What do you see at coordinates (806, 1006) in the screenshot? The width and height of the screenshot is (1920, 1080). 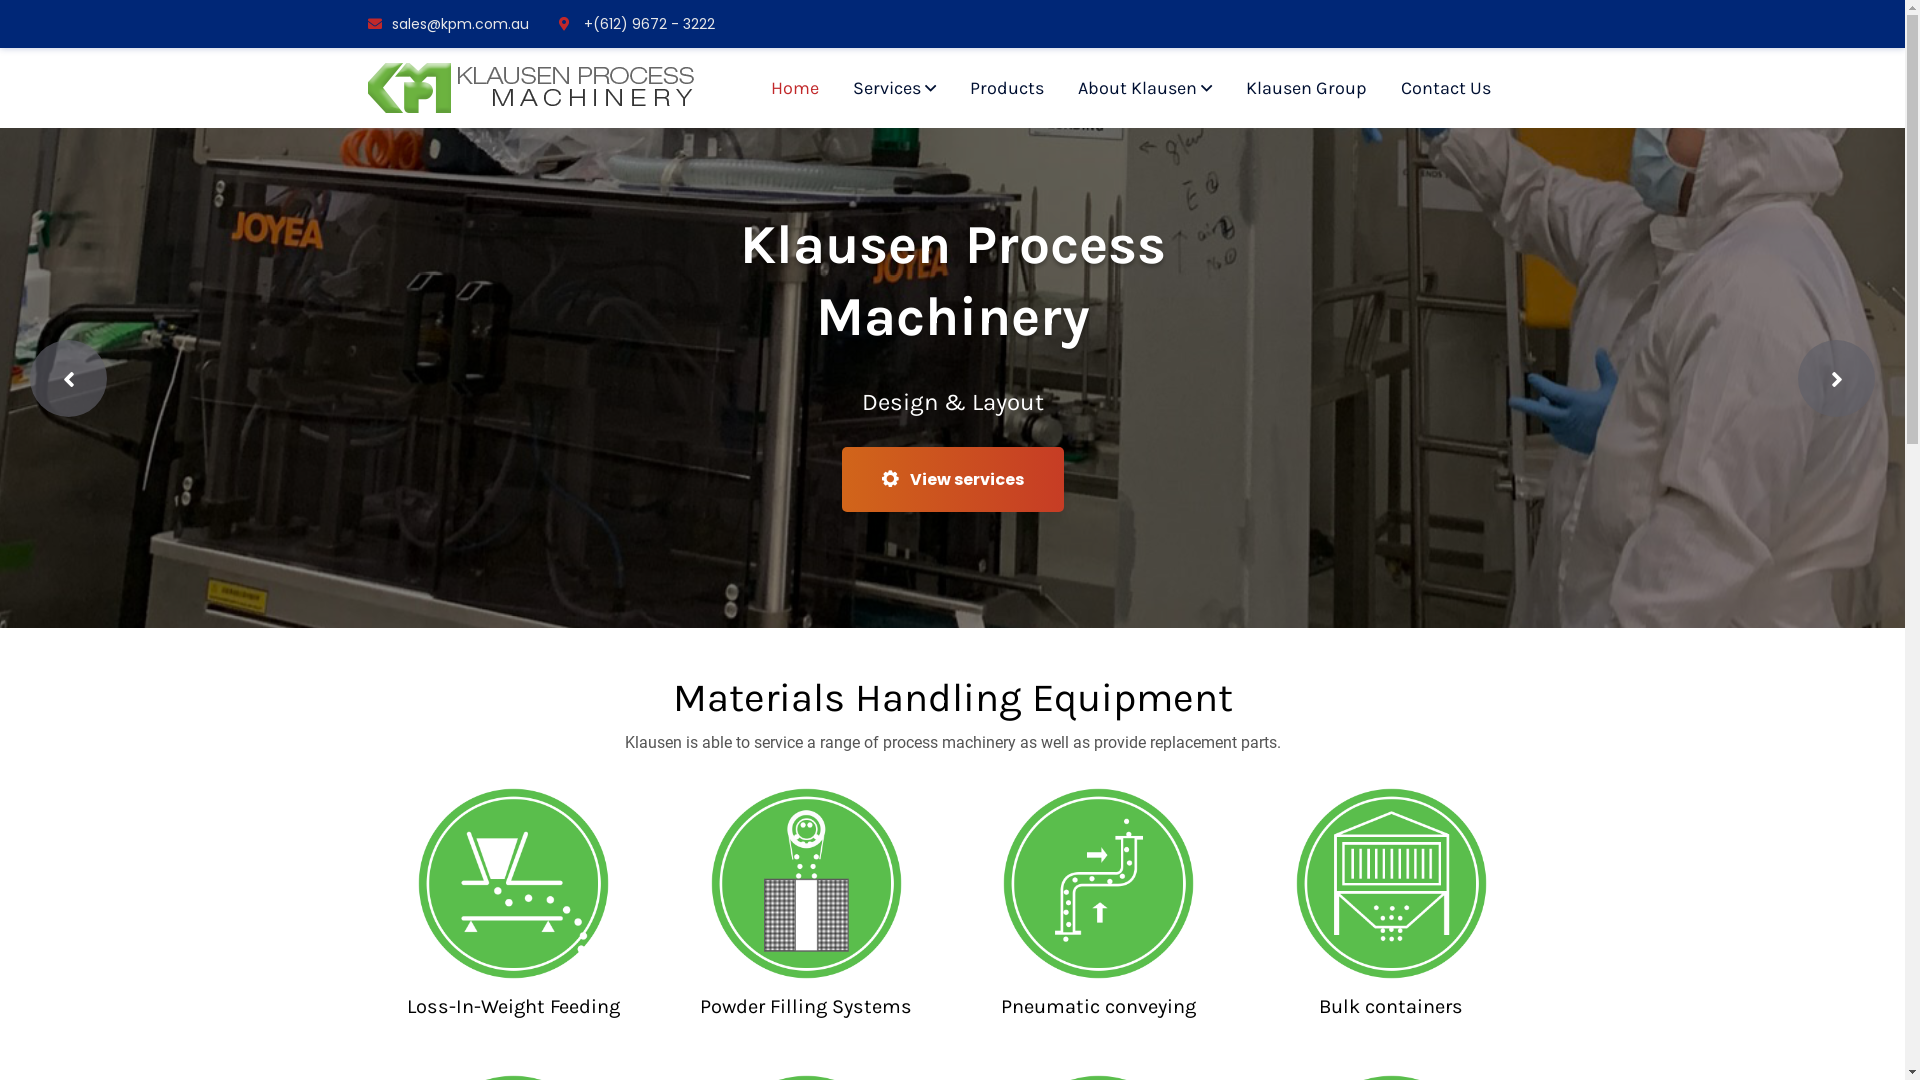 I see `Powder Filling Systems` at bounding box center [806, 1006].